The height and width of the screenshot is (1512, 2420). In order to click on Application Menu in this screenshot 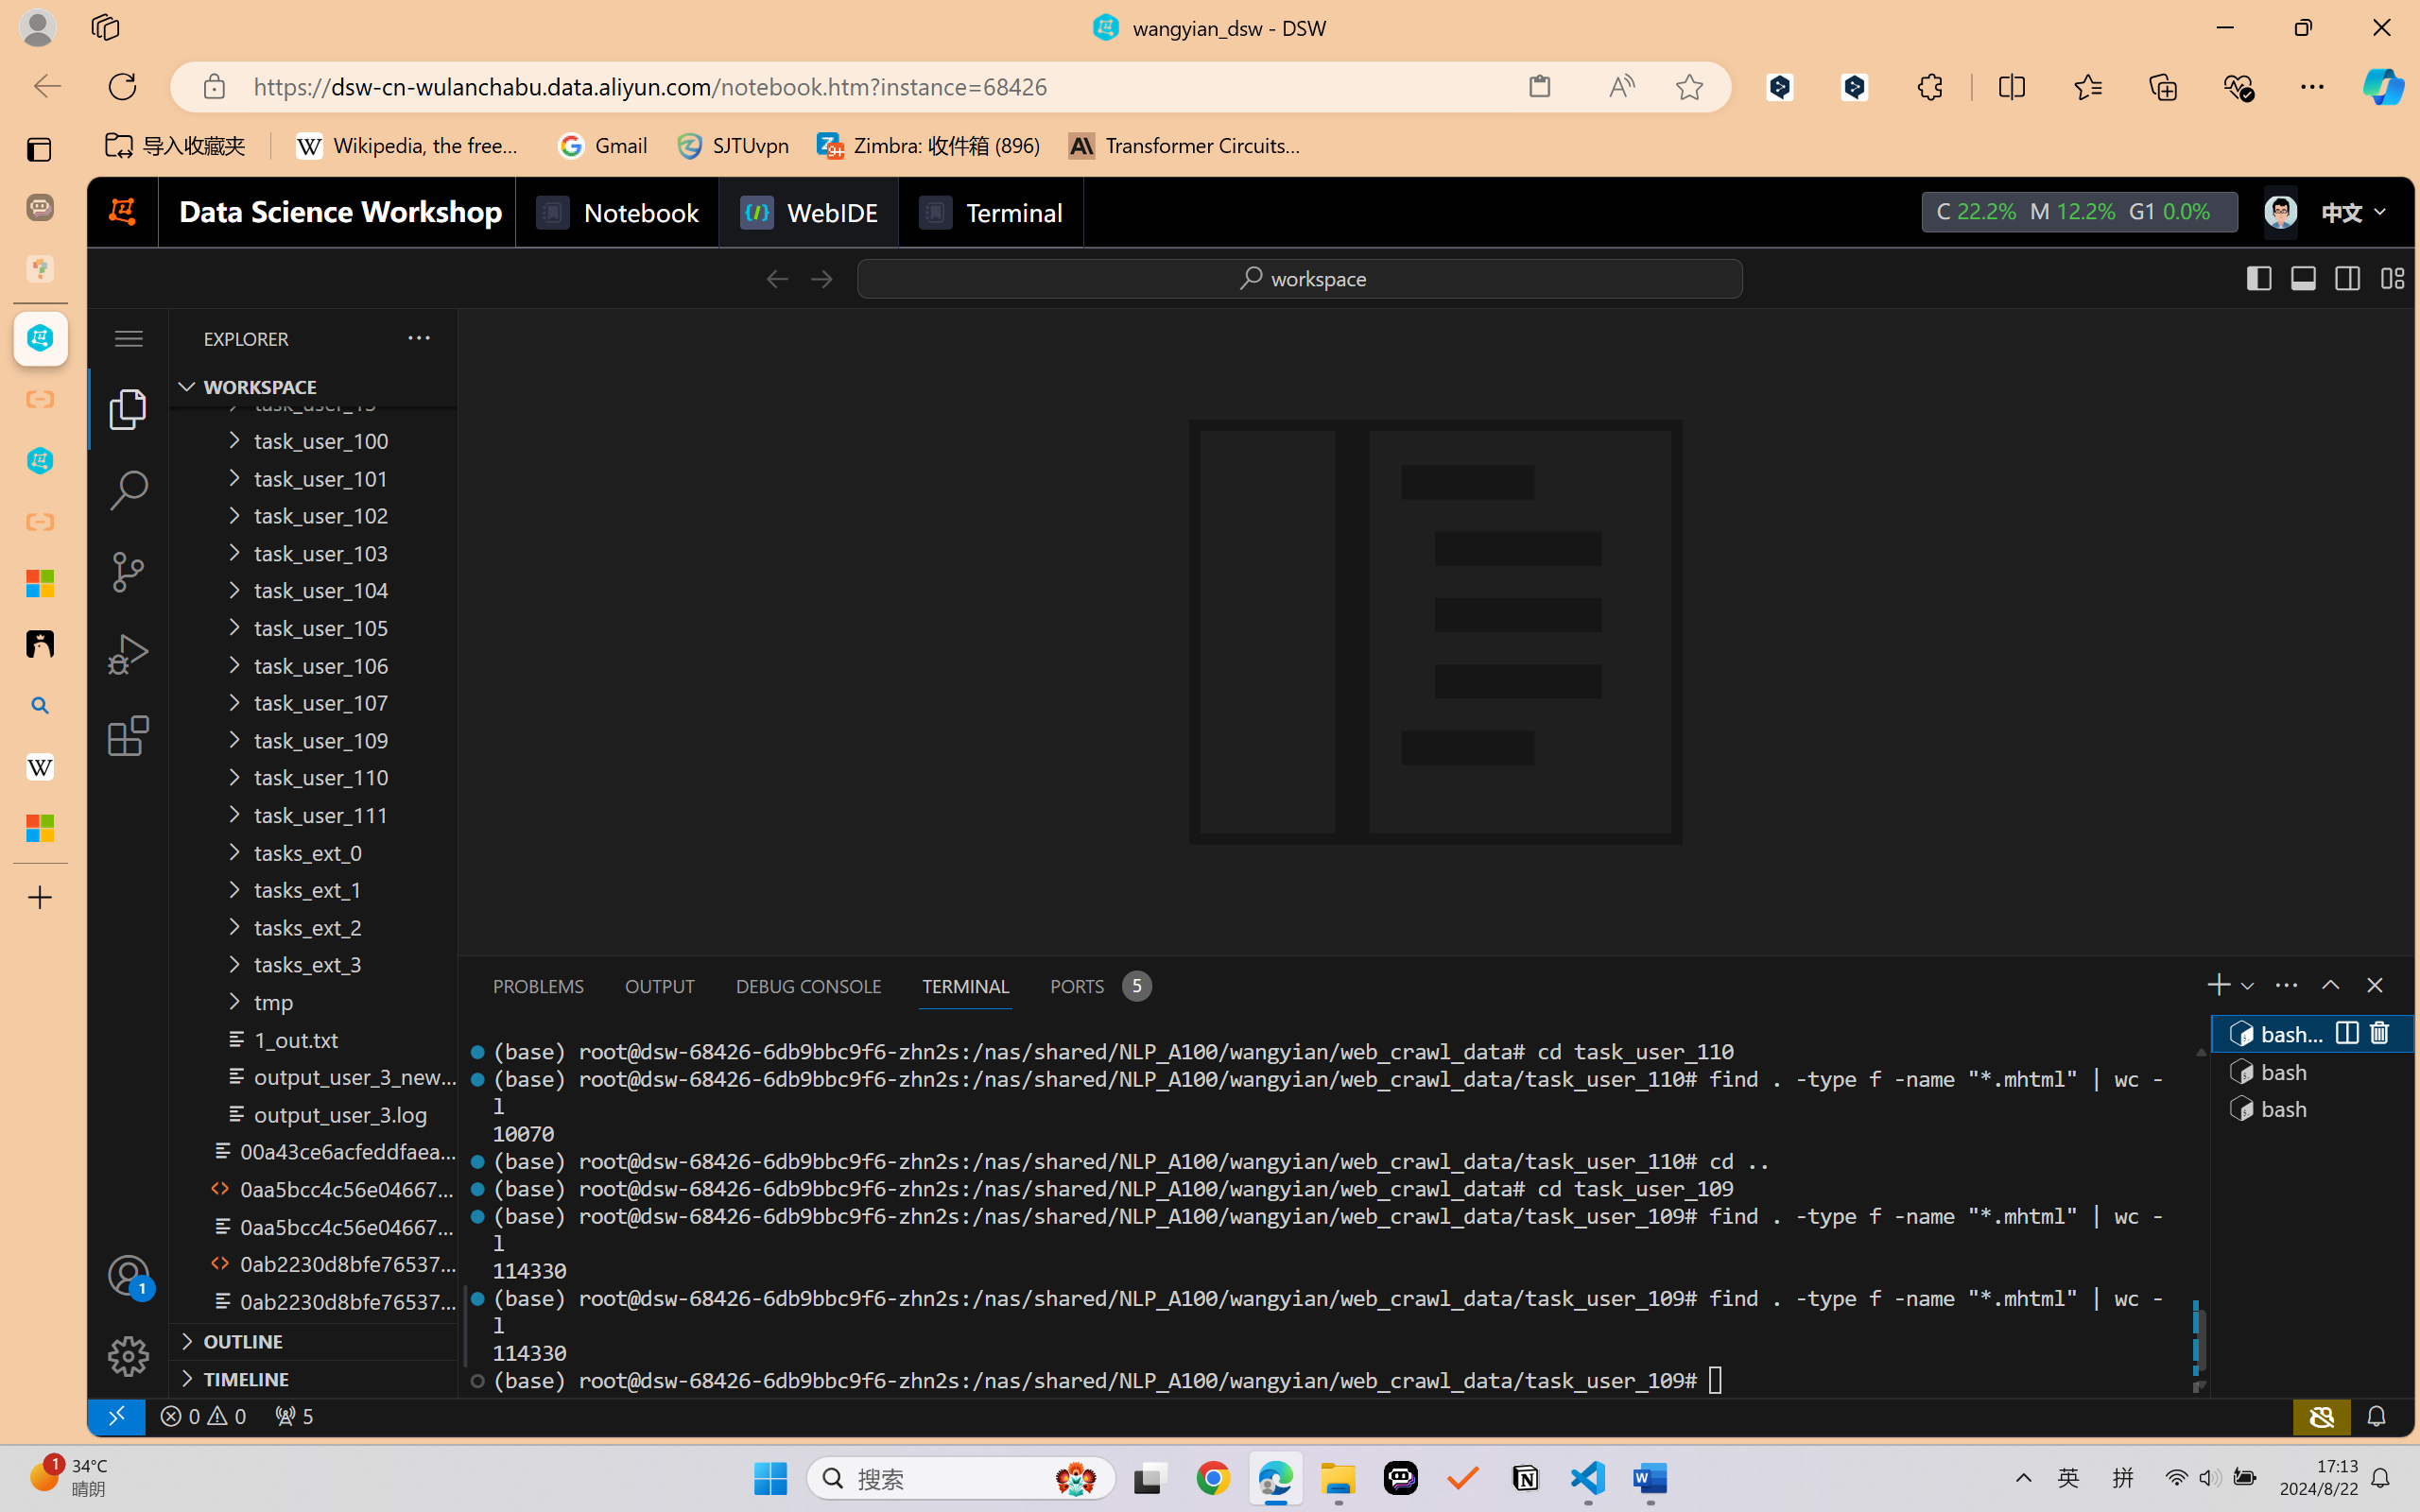, I will do `click(129, 338)`.